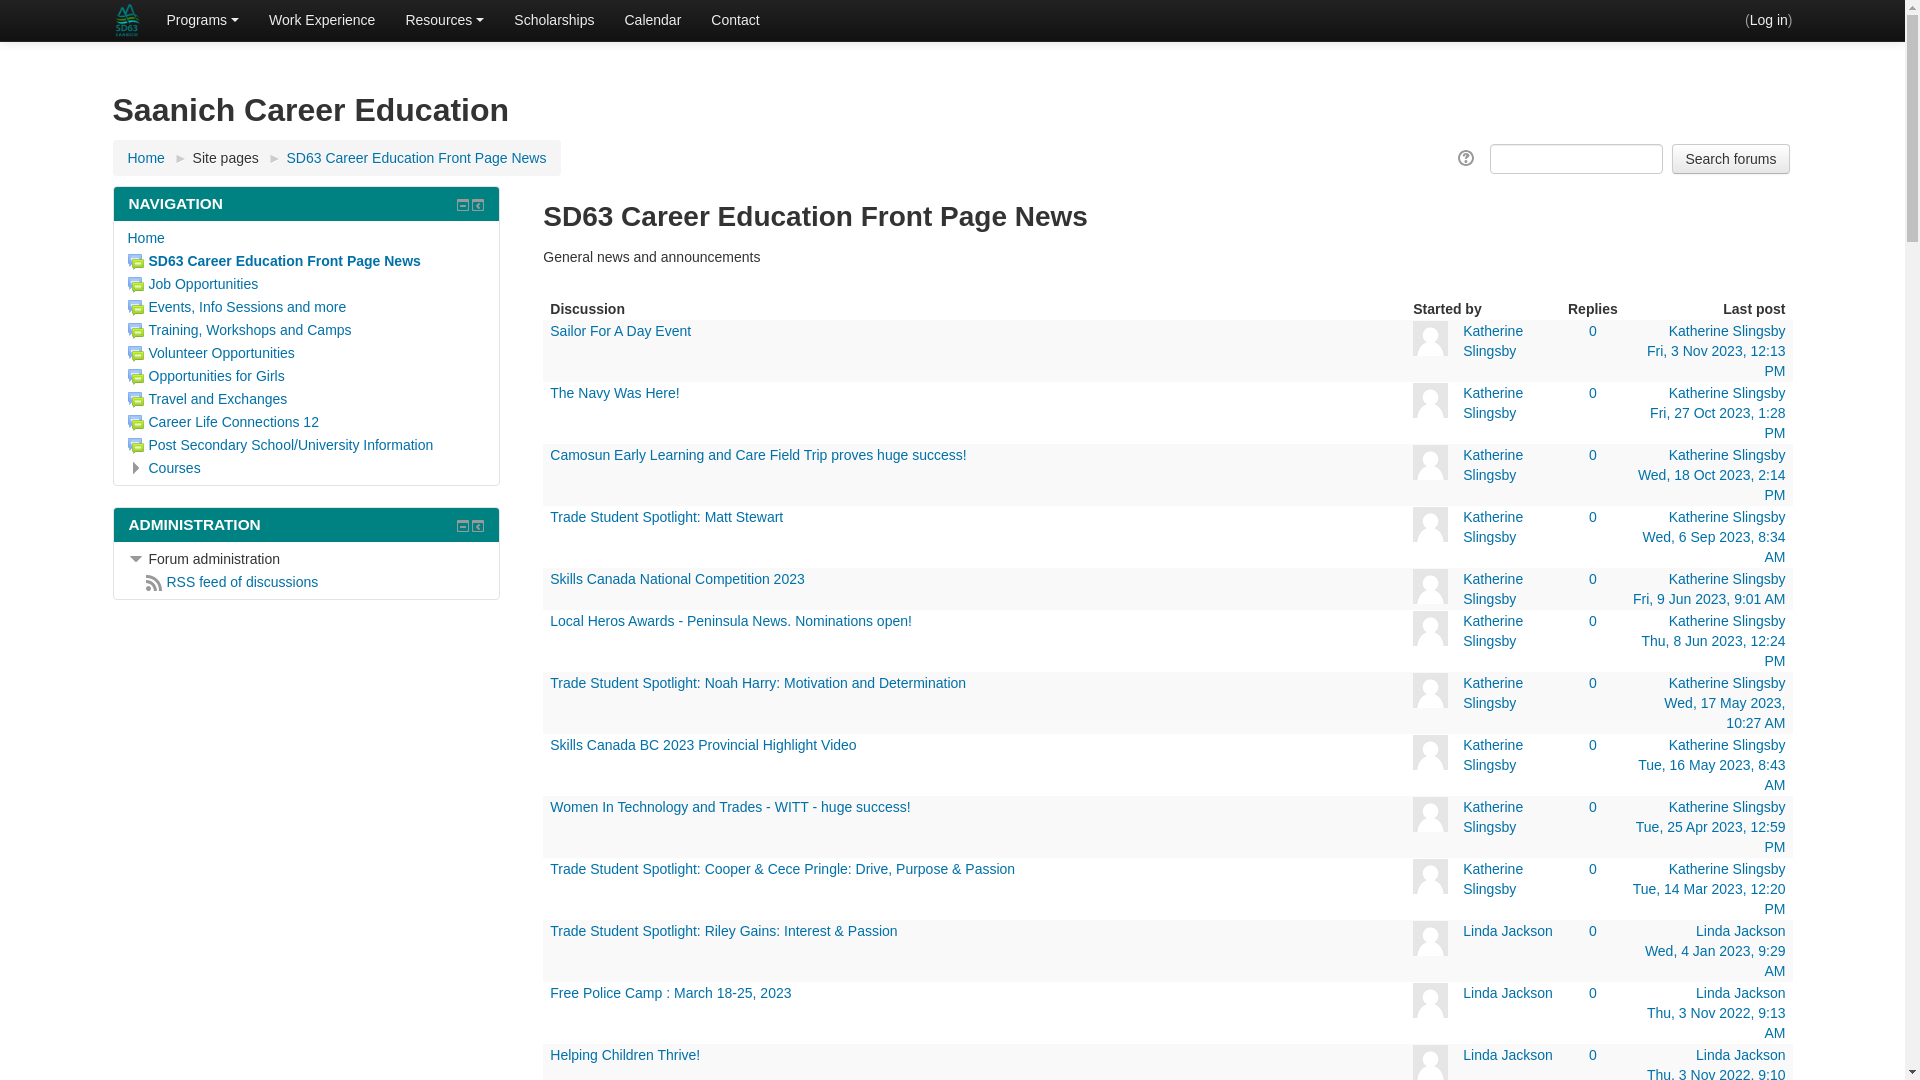  What do you see at coordinates (417, 158) in the screenshot?
I see `SD63 Career Education Front Page News` at bounding box center [417, 158].